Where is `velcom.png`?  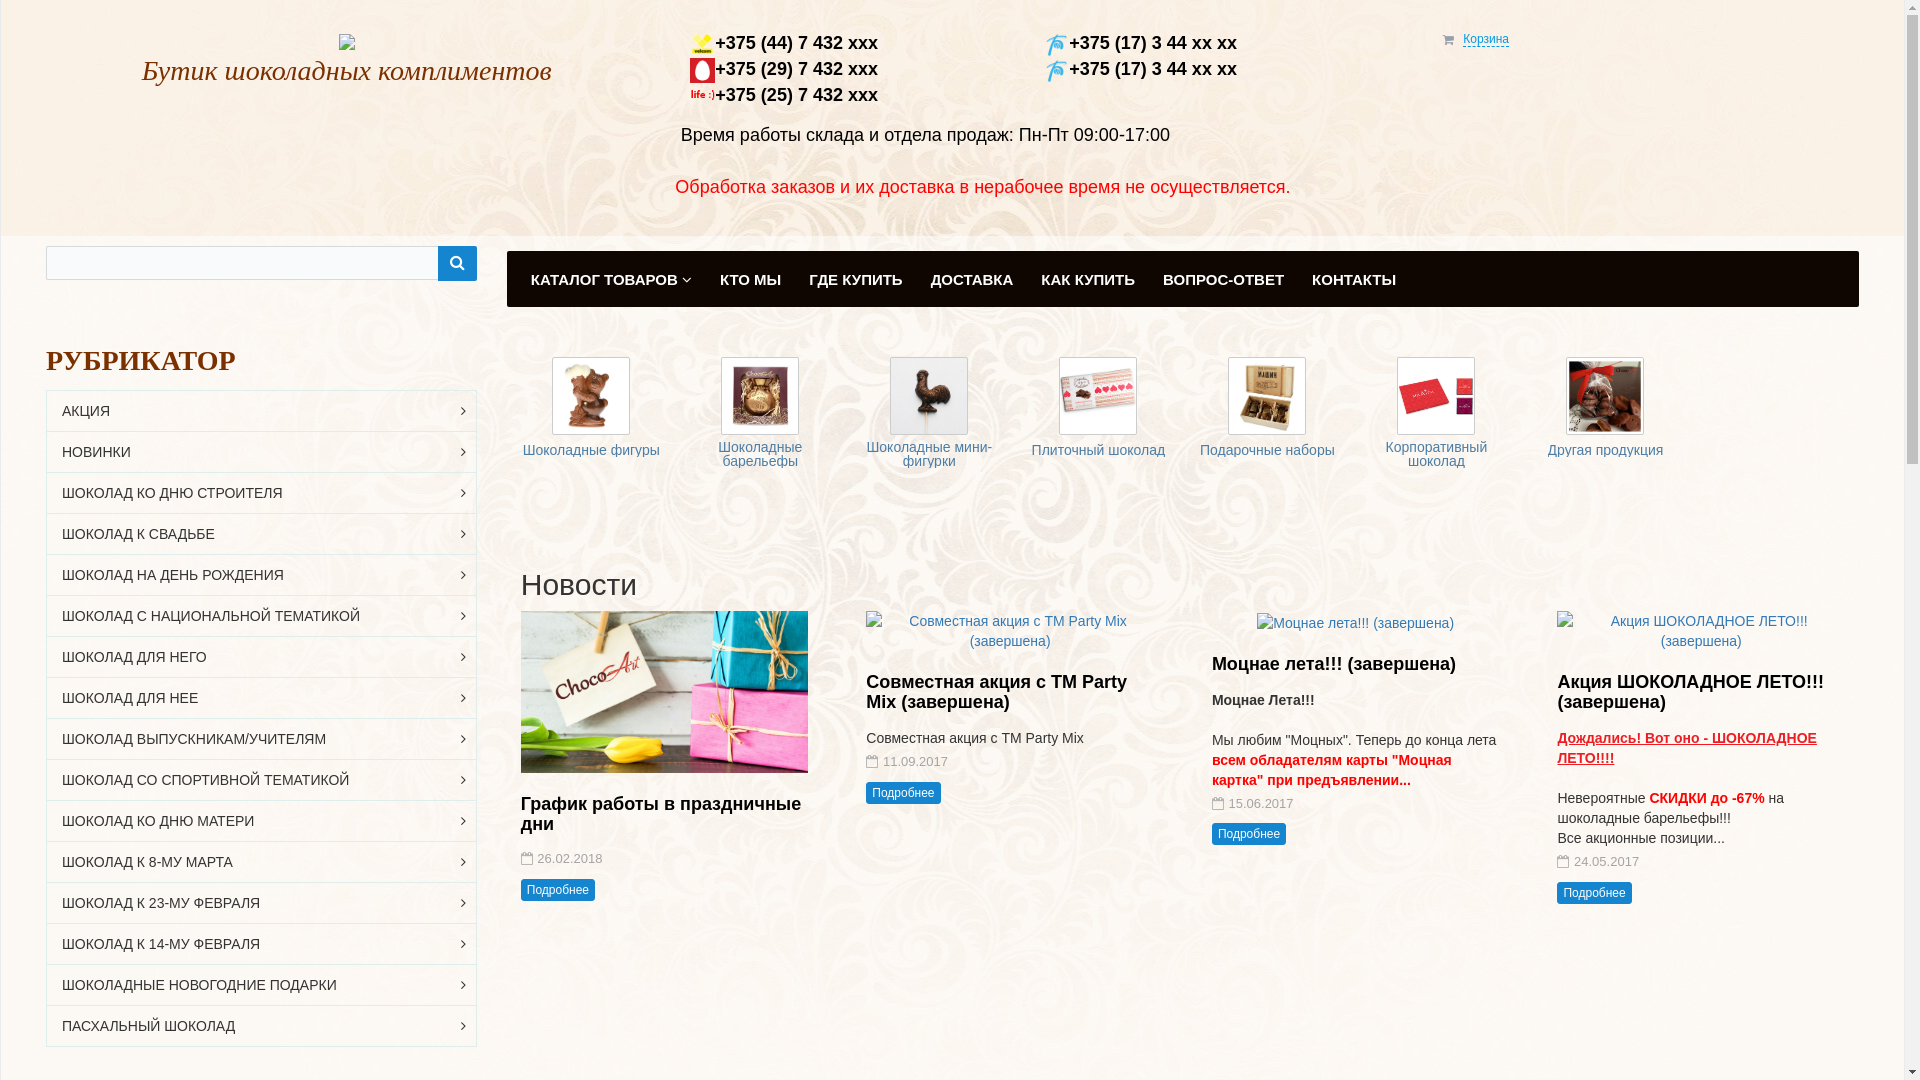
velcom.png is located at coordinates (702, 44).